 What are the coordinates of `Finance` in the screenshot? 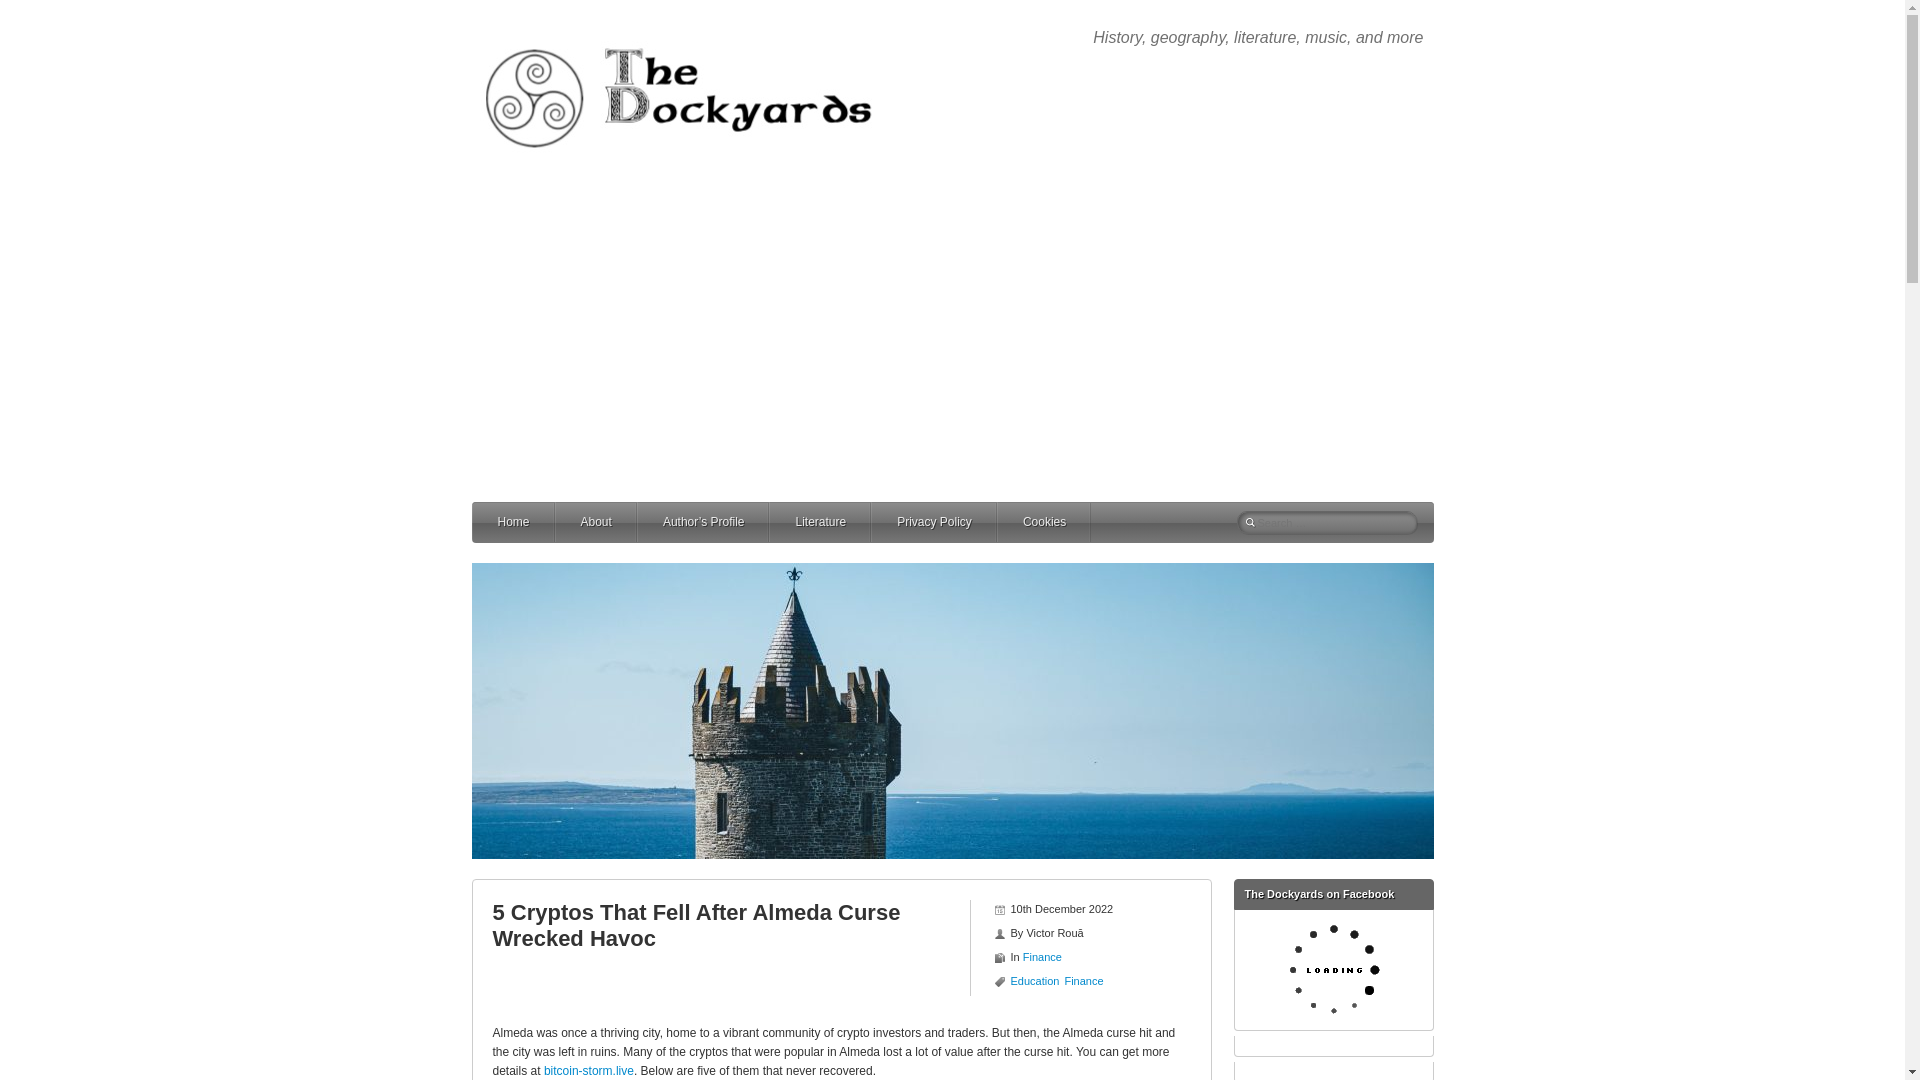 It's located at (1042, 957).